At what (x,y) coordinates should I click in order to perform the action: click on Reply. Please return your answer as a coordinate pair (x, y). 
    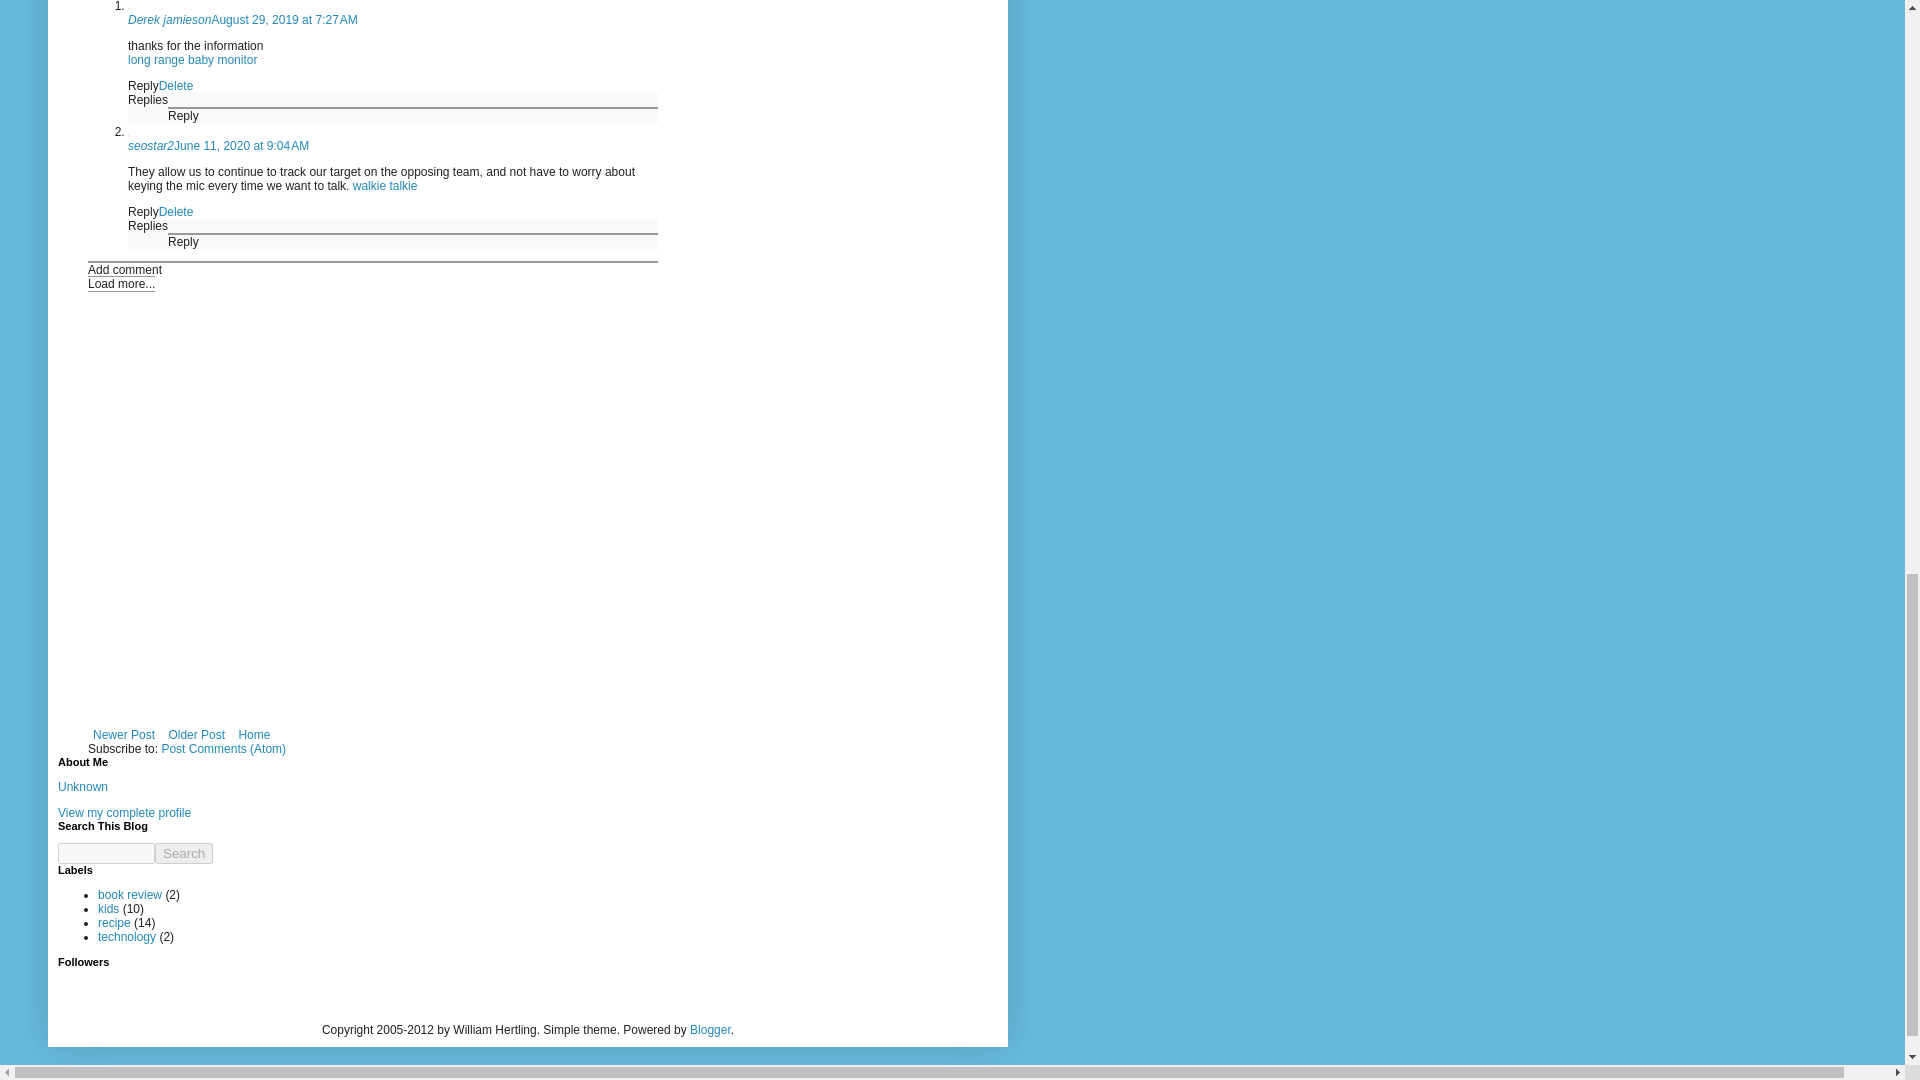
    Looking at the image, I should click on (144, 85).